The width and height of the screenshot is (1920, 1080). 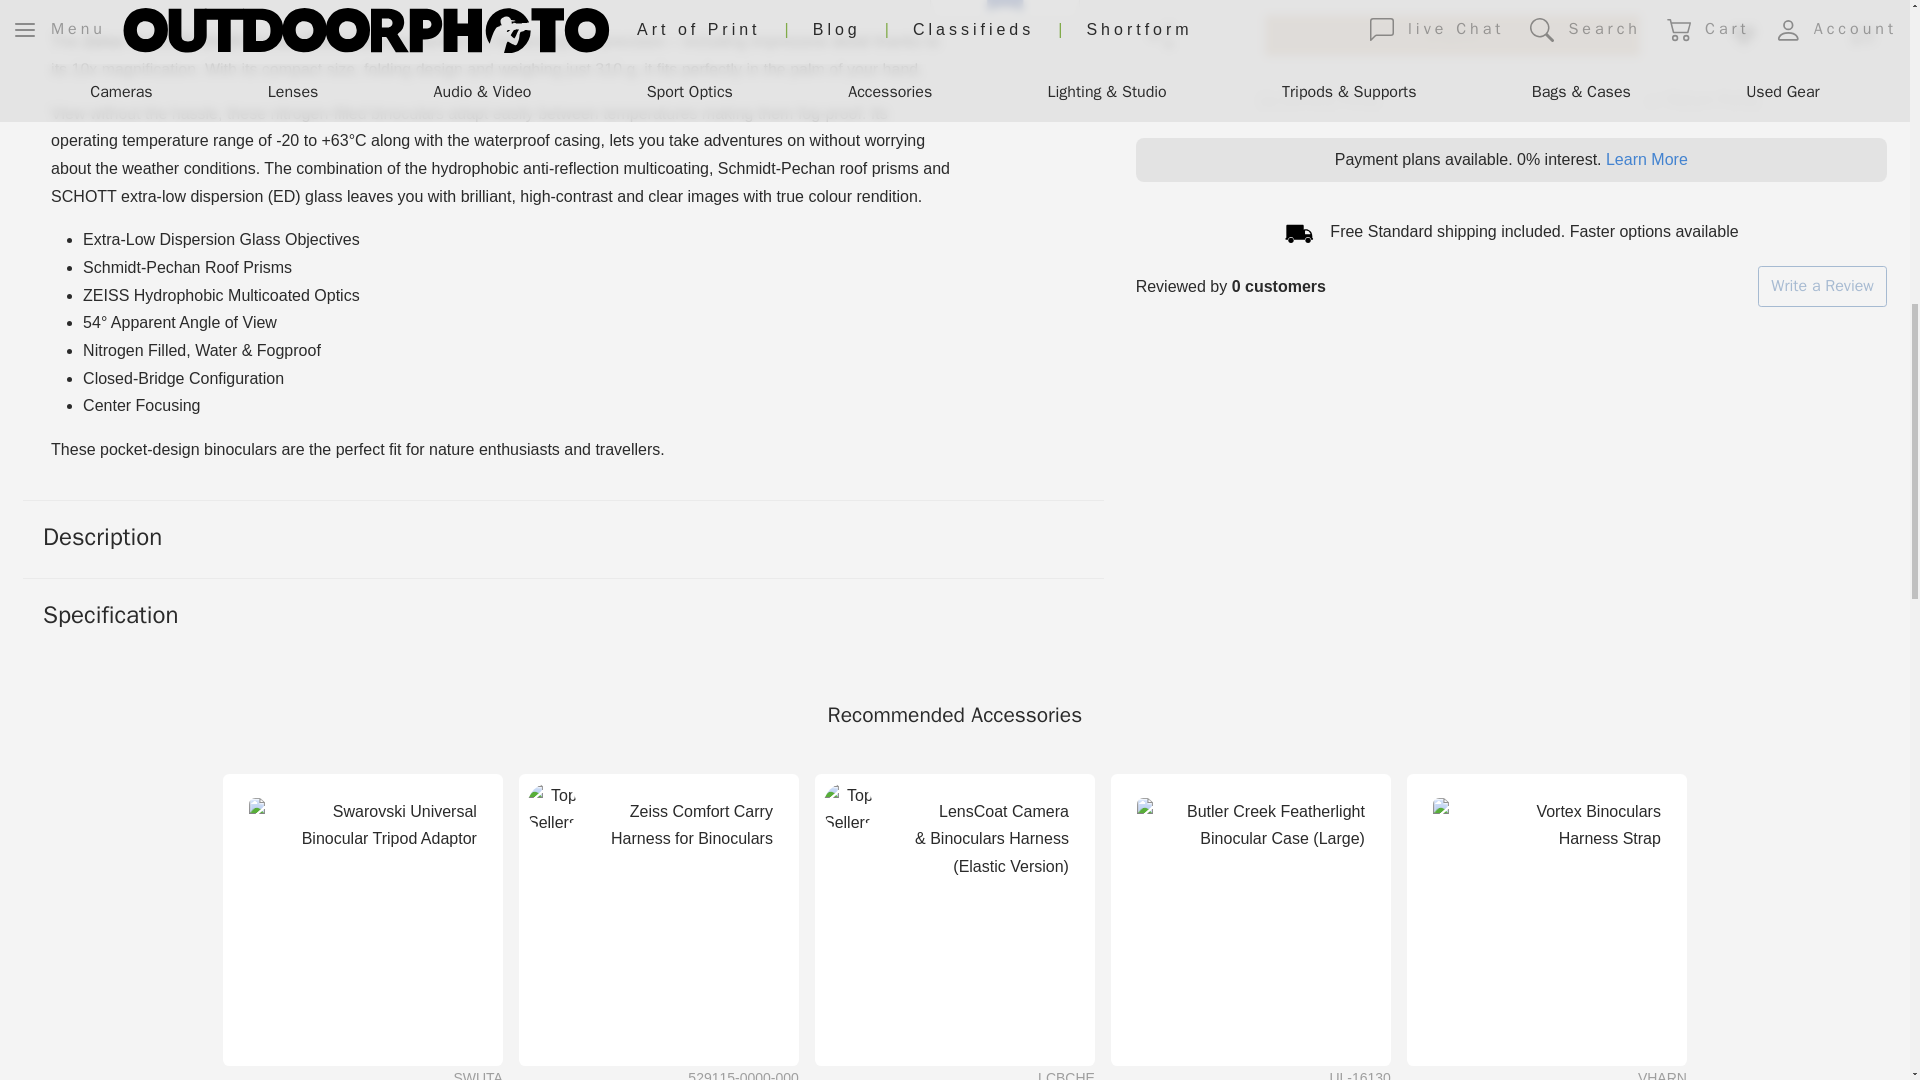 I want to click on Vortex Binoculars Harness Strap, so click(x=1546, y=912).